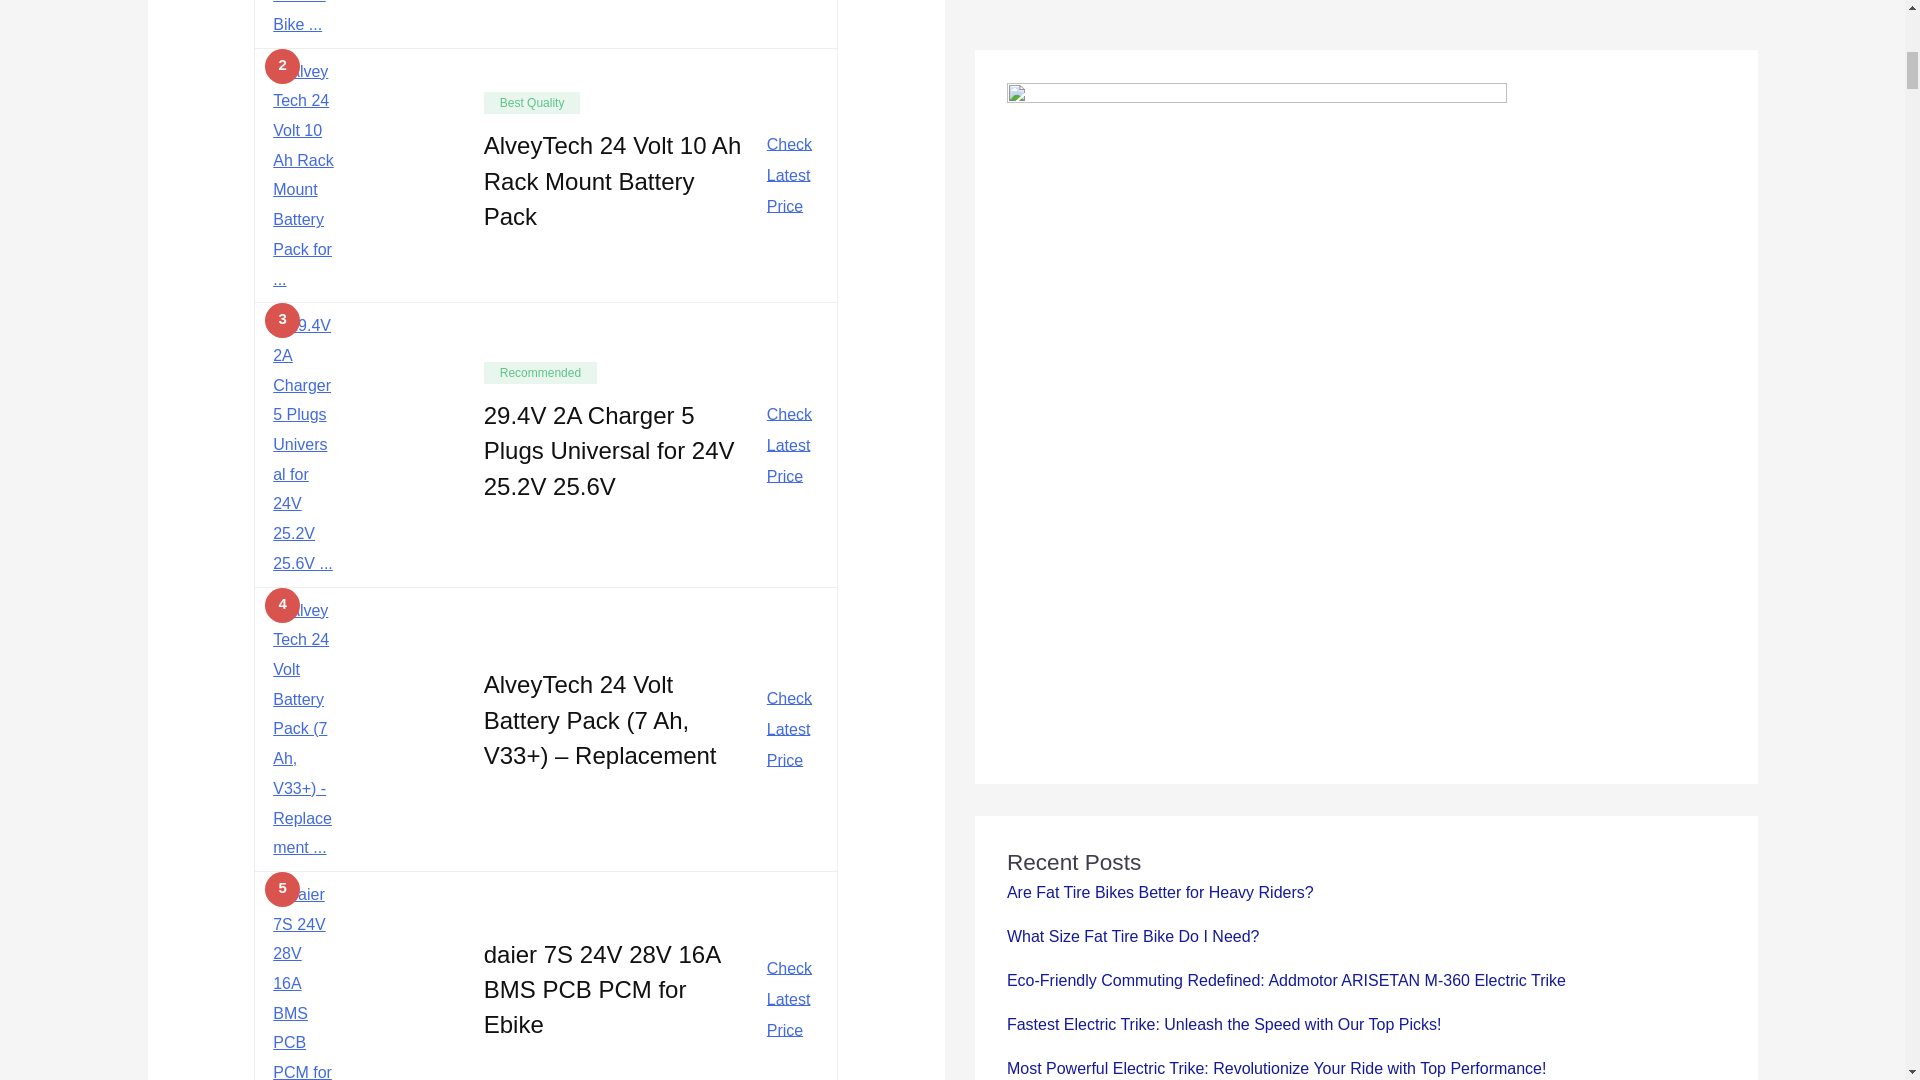 The width and height of the screenshot is (1920, 1080). Describe the element at coordinates (609, 449) in the screenshot. I see `29.4V 2A Charger 5 Plugs Universal for 24V 25.2V 25.6V` at that location.